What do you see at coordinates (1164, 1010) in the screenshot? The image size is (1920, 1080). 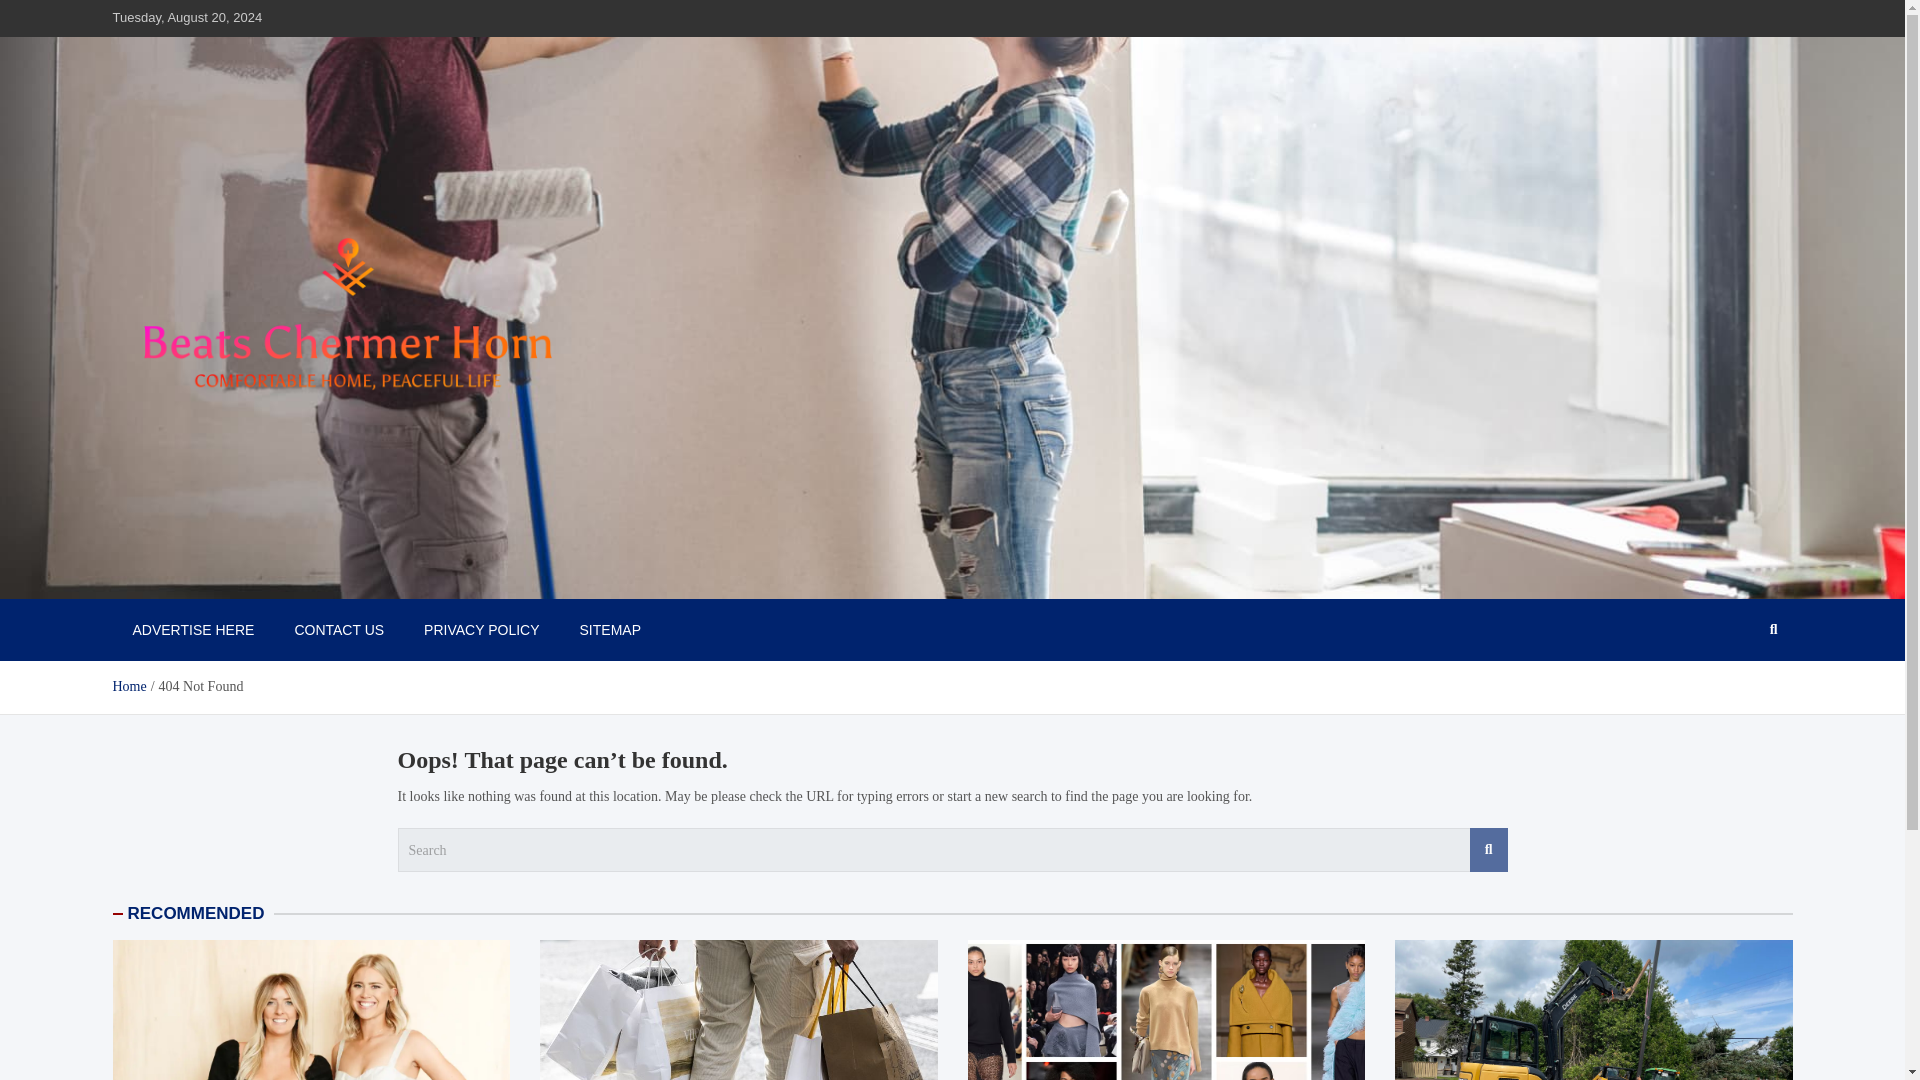 I see `The 6 Fall 2024 Fashion Trends, According to the Runways` at bounding box center [1164, 1010].